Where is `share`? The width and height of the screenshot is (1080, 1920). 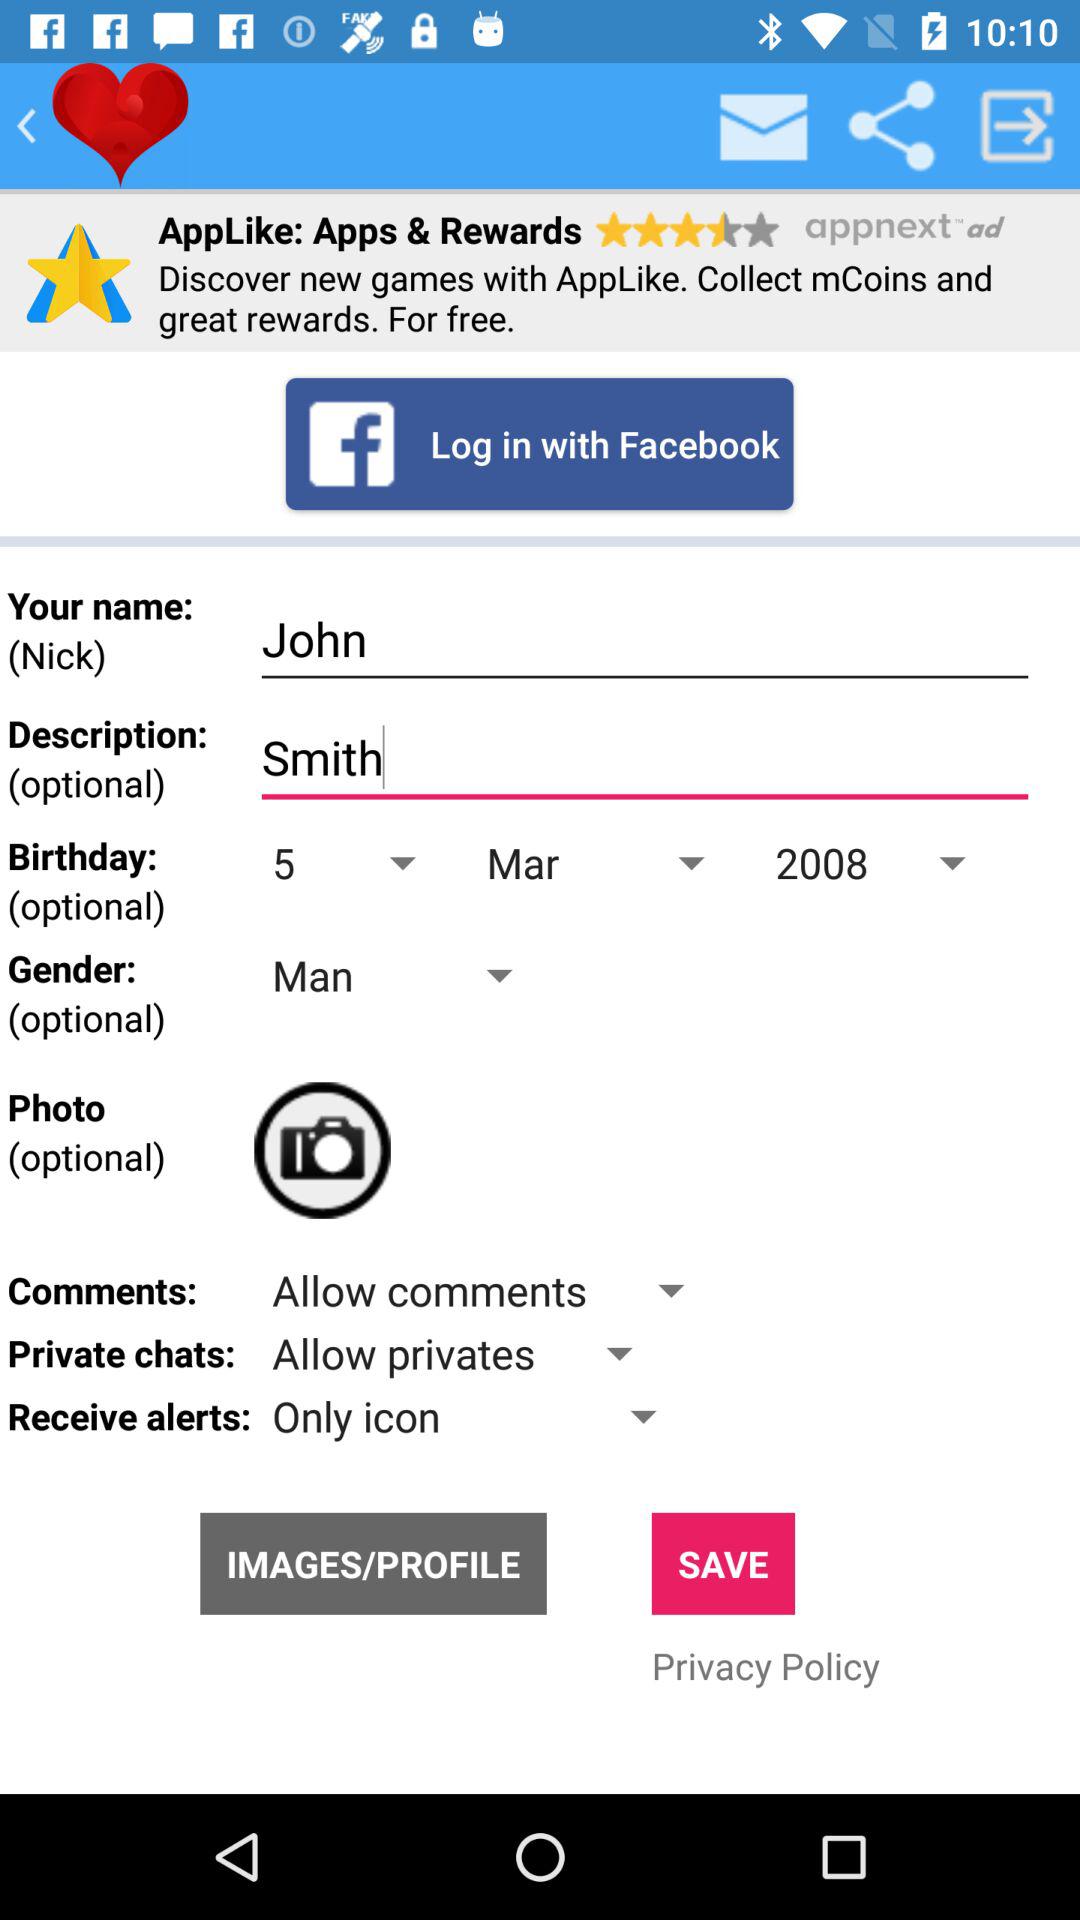
share is located at coordinates (891, 126).